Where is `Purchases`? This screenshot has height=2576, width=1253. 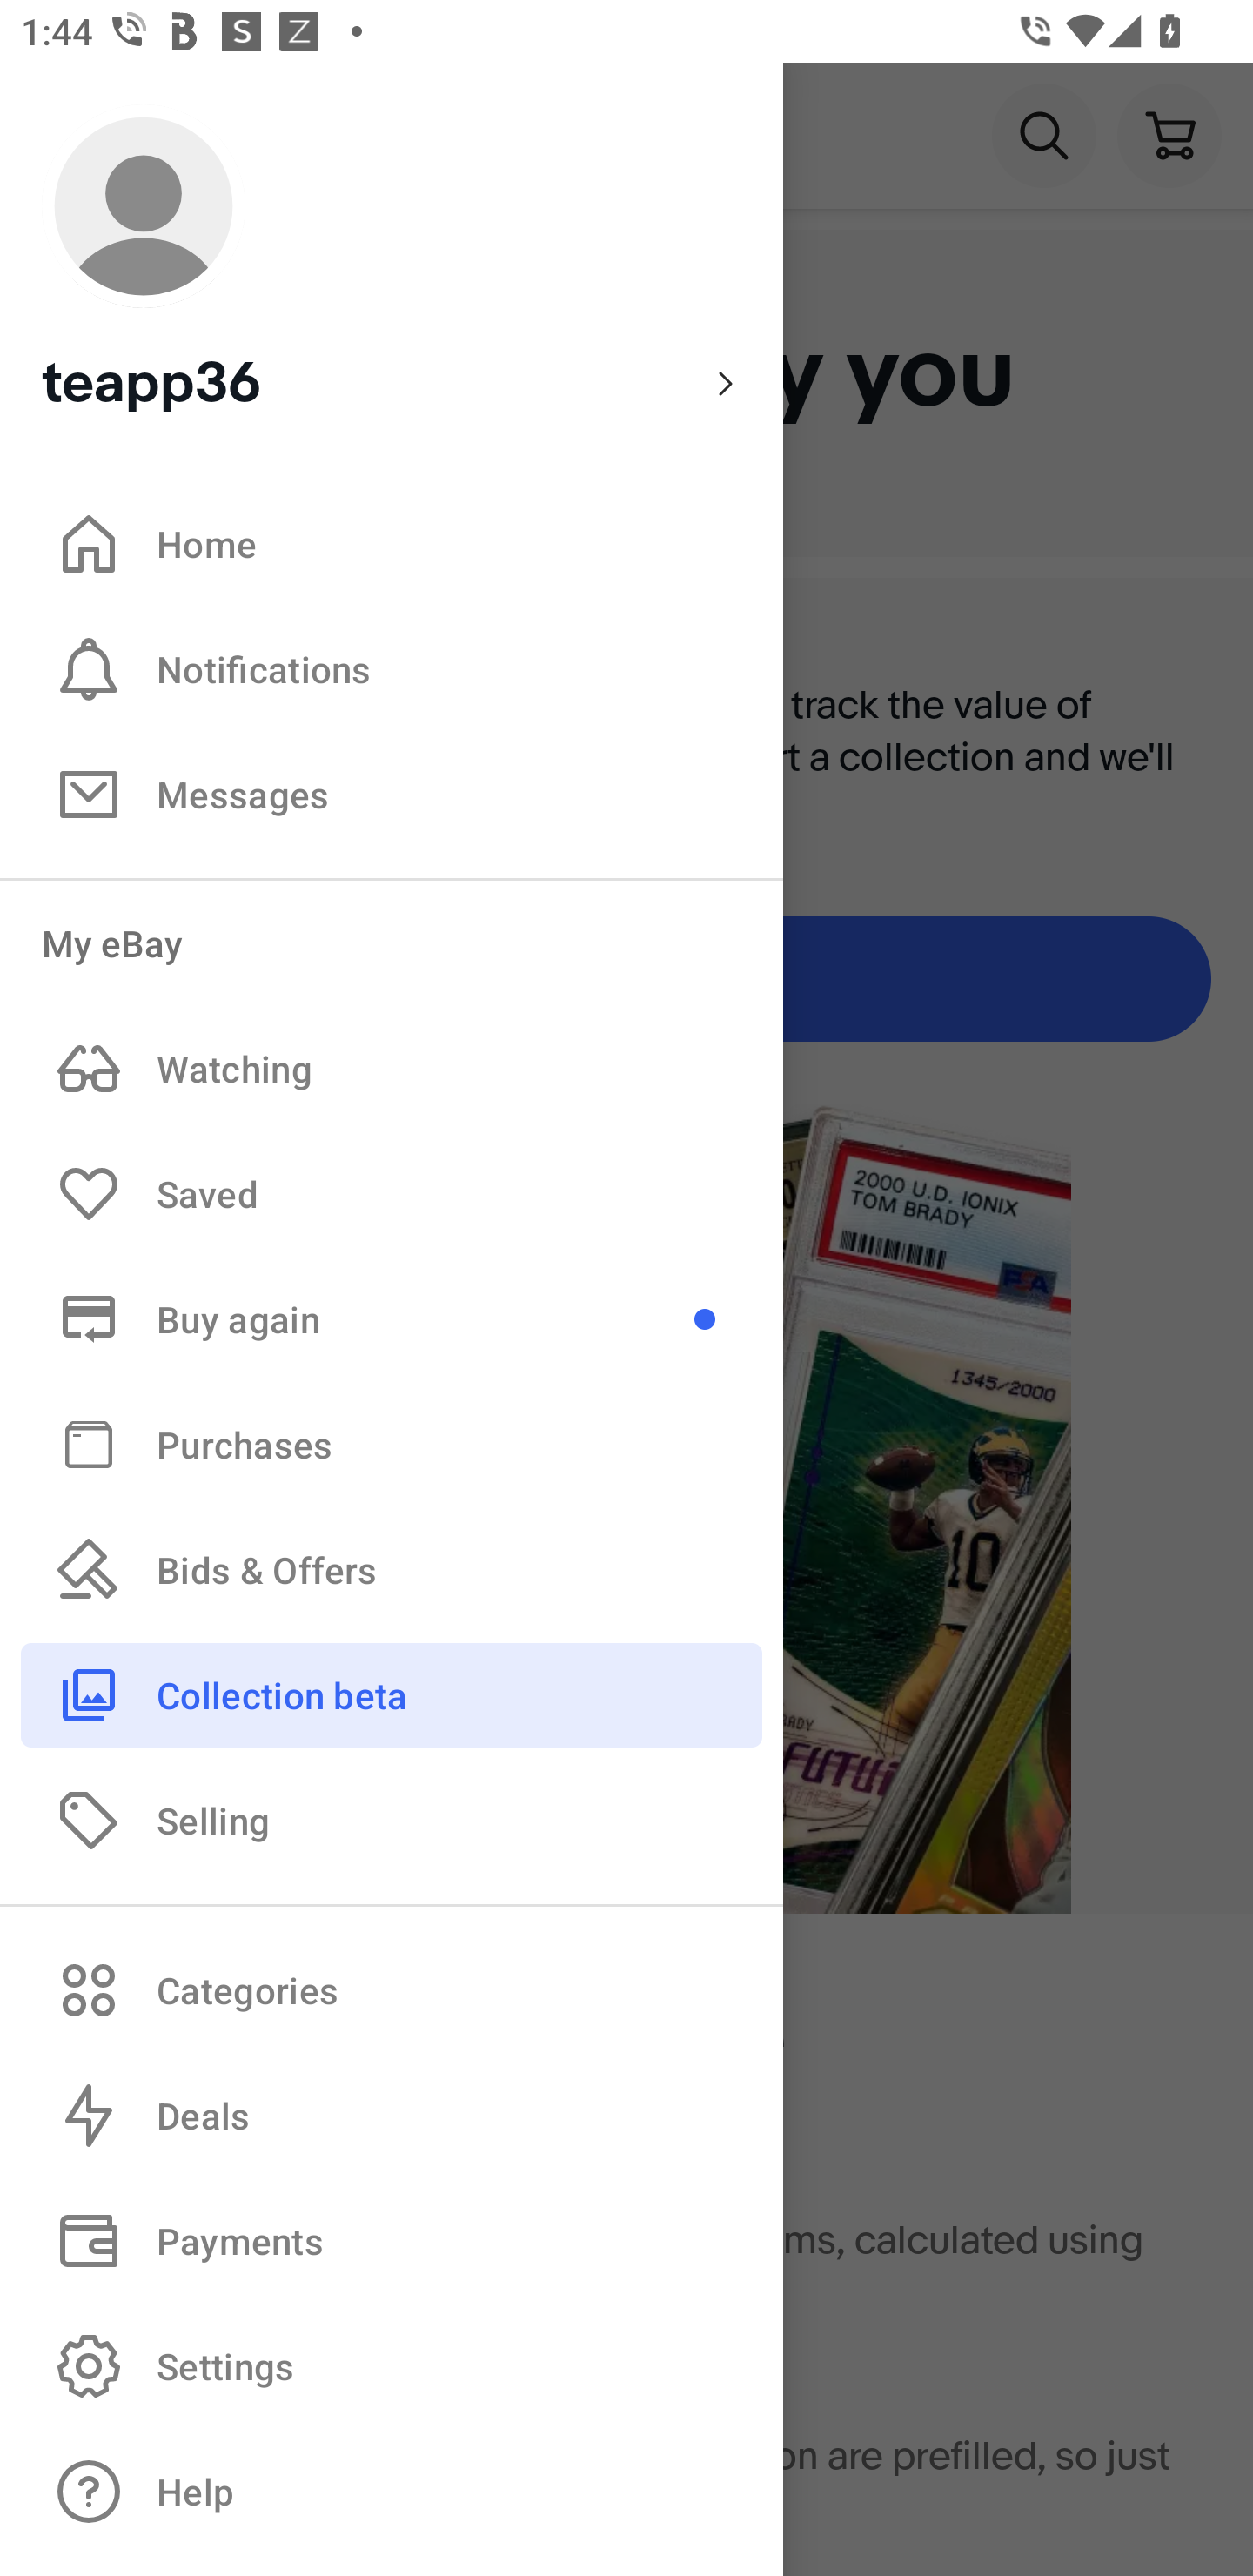 Purchases is located at coordinates (392, 1443).